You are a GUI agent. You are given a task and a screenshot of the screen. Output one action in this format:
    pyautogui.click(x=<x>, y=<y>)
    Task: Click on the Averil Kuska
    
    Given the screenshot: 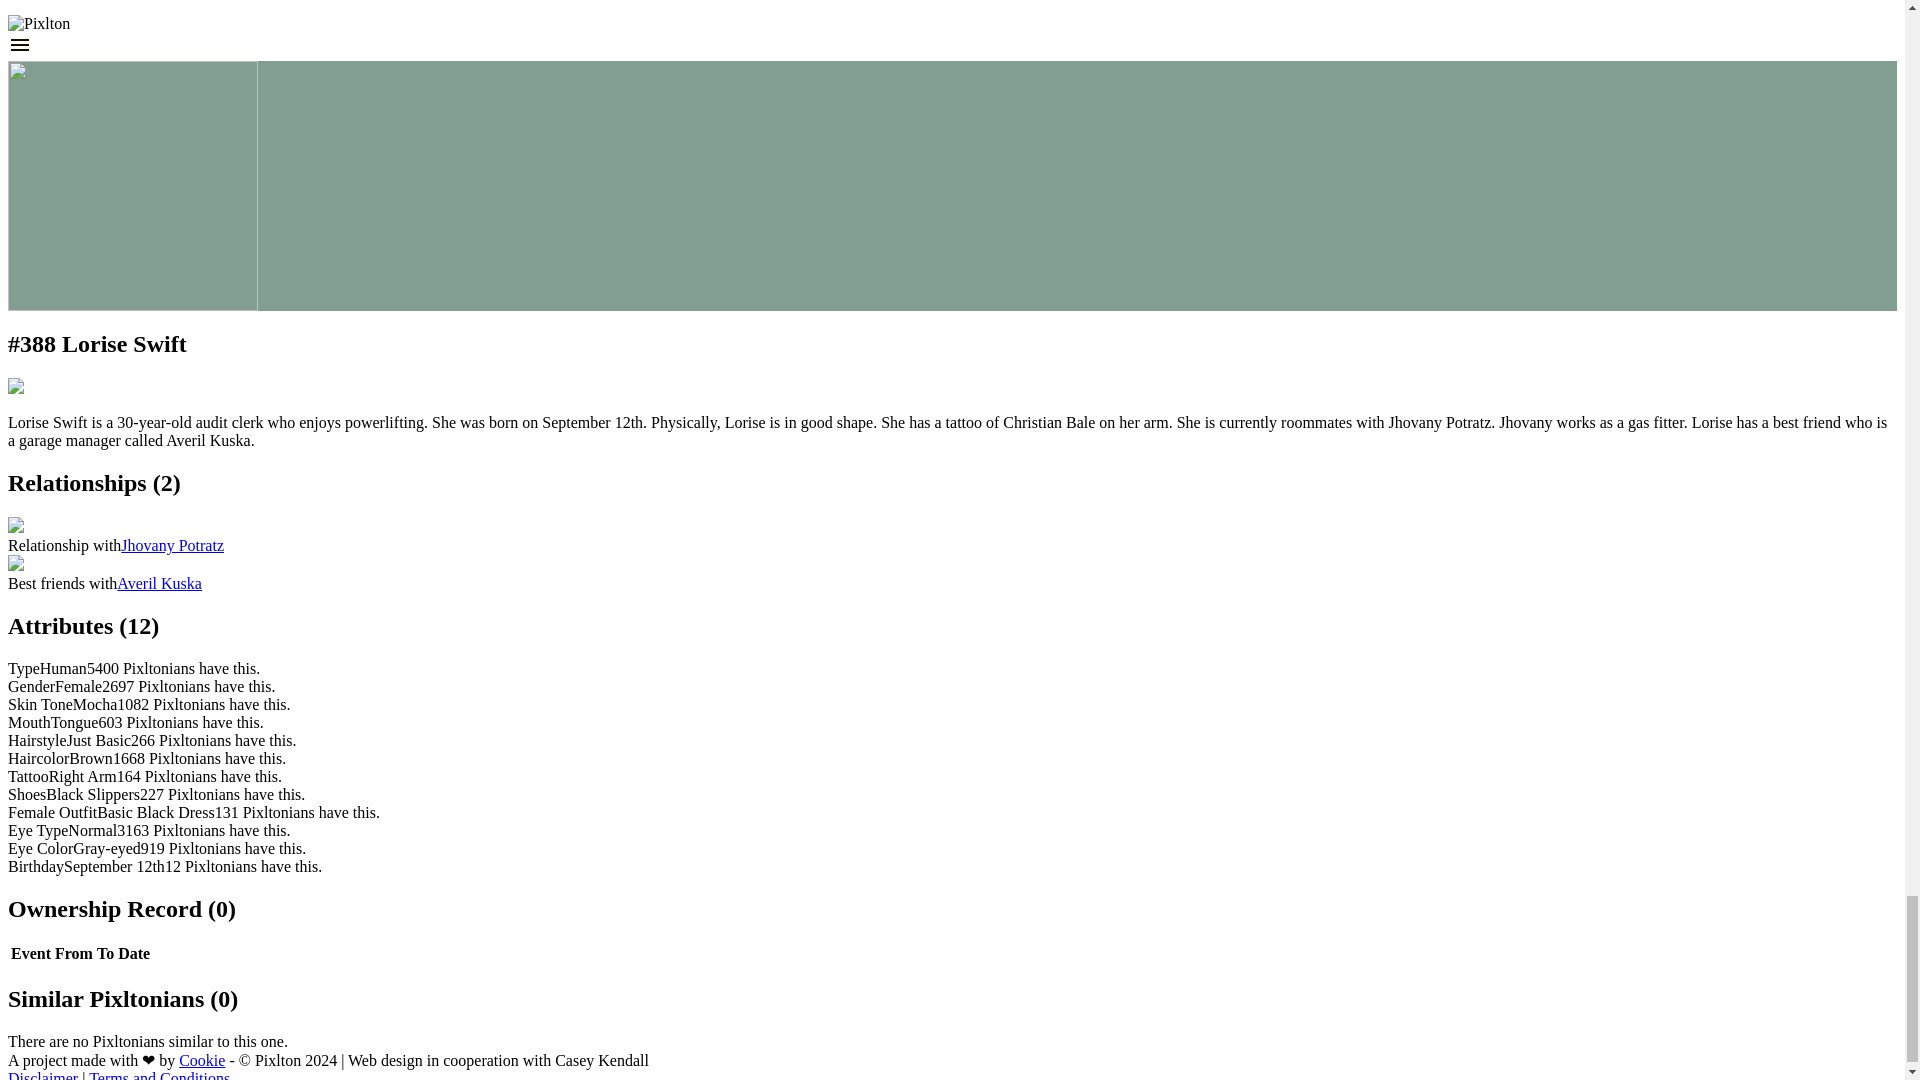 What is the action you would take?
    pyautogui.click(x=159, y=582)
    